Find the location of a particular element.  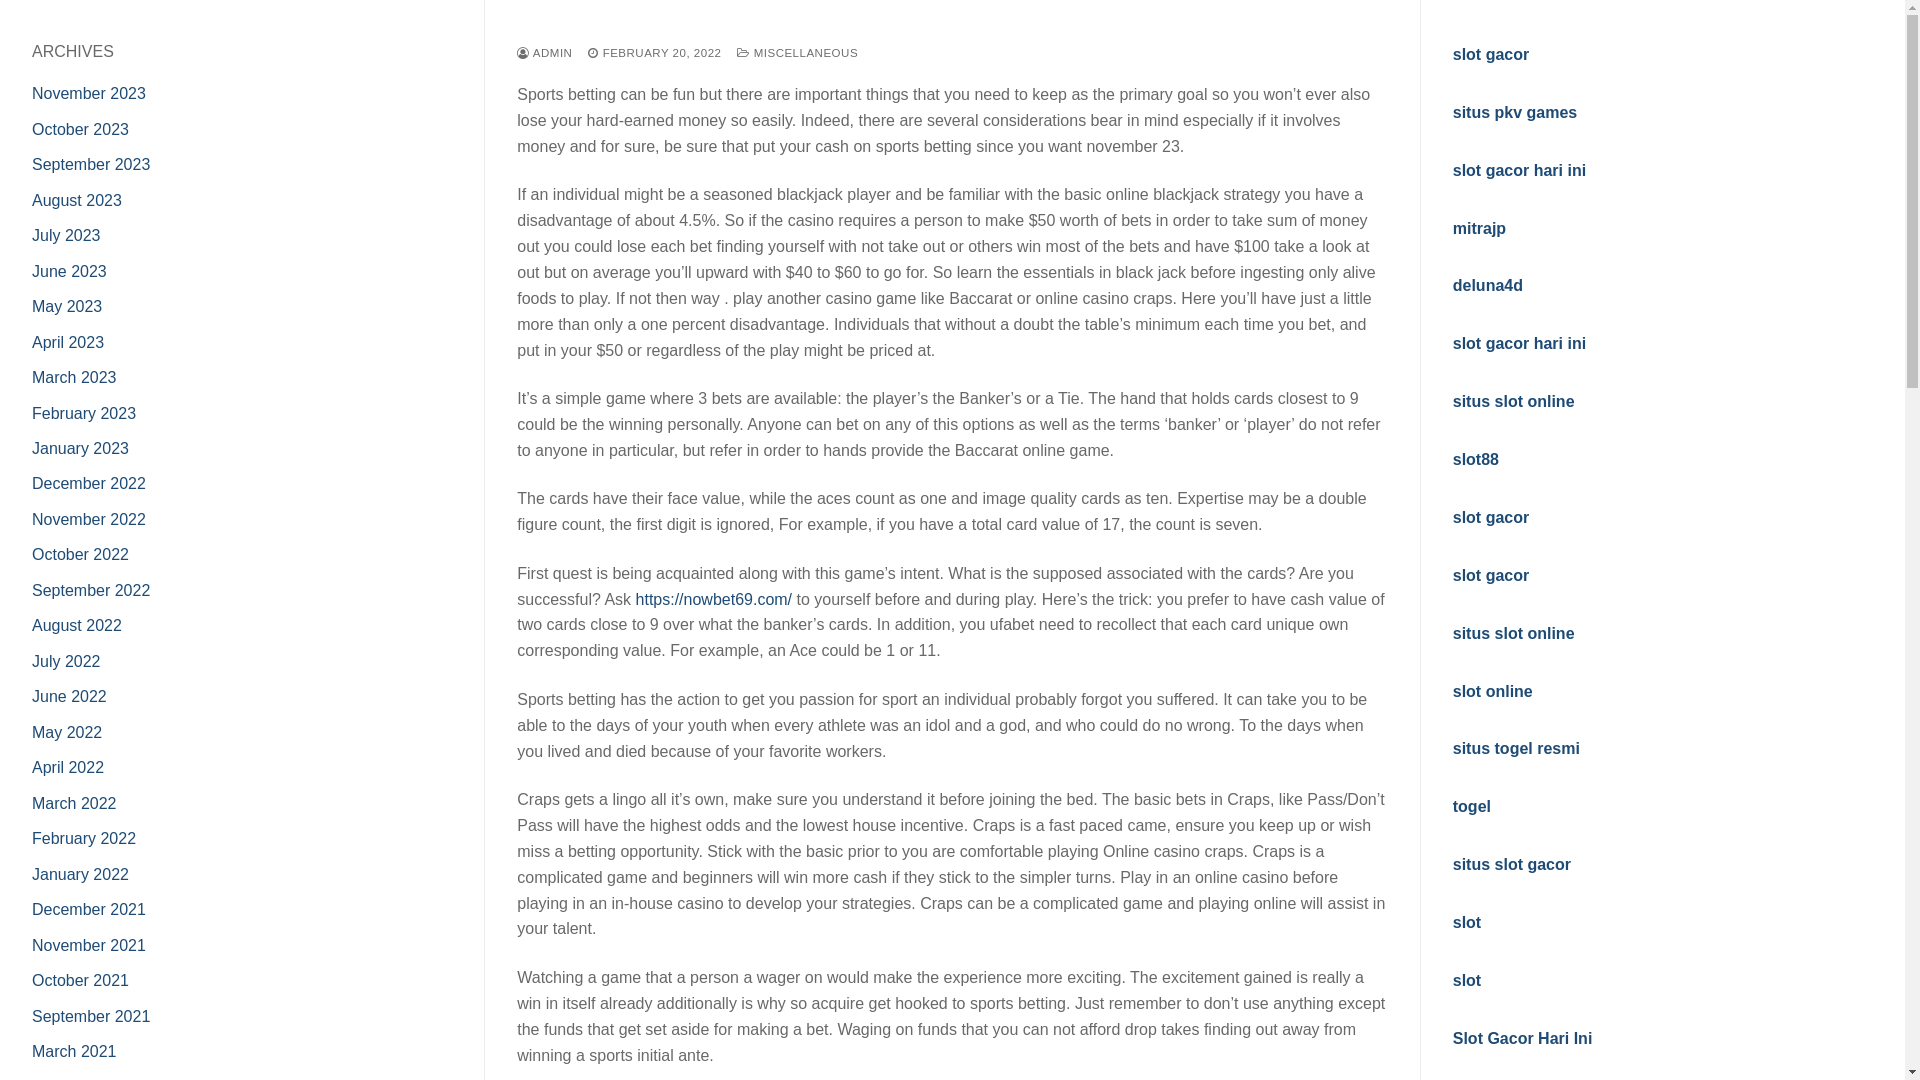

February 2023 is located at coordinates (412, 414).